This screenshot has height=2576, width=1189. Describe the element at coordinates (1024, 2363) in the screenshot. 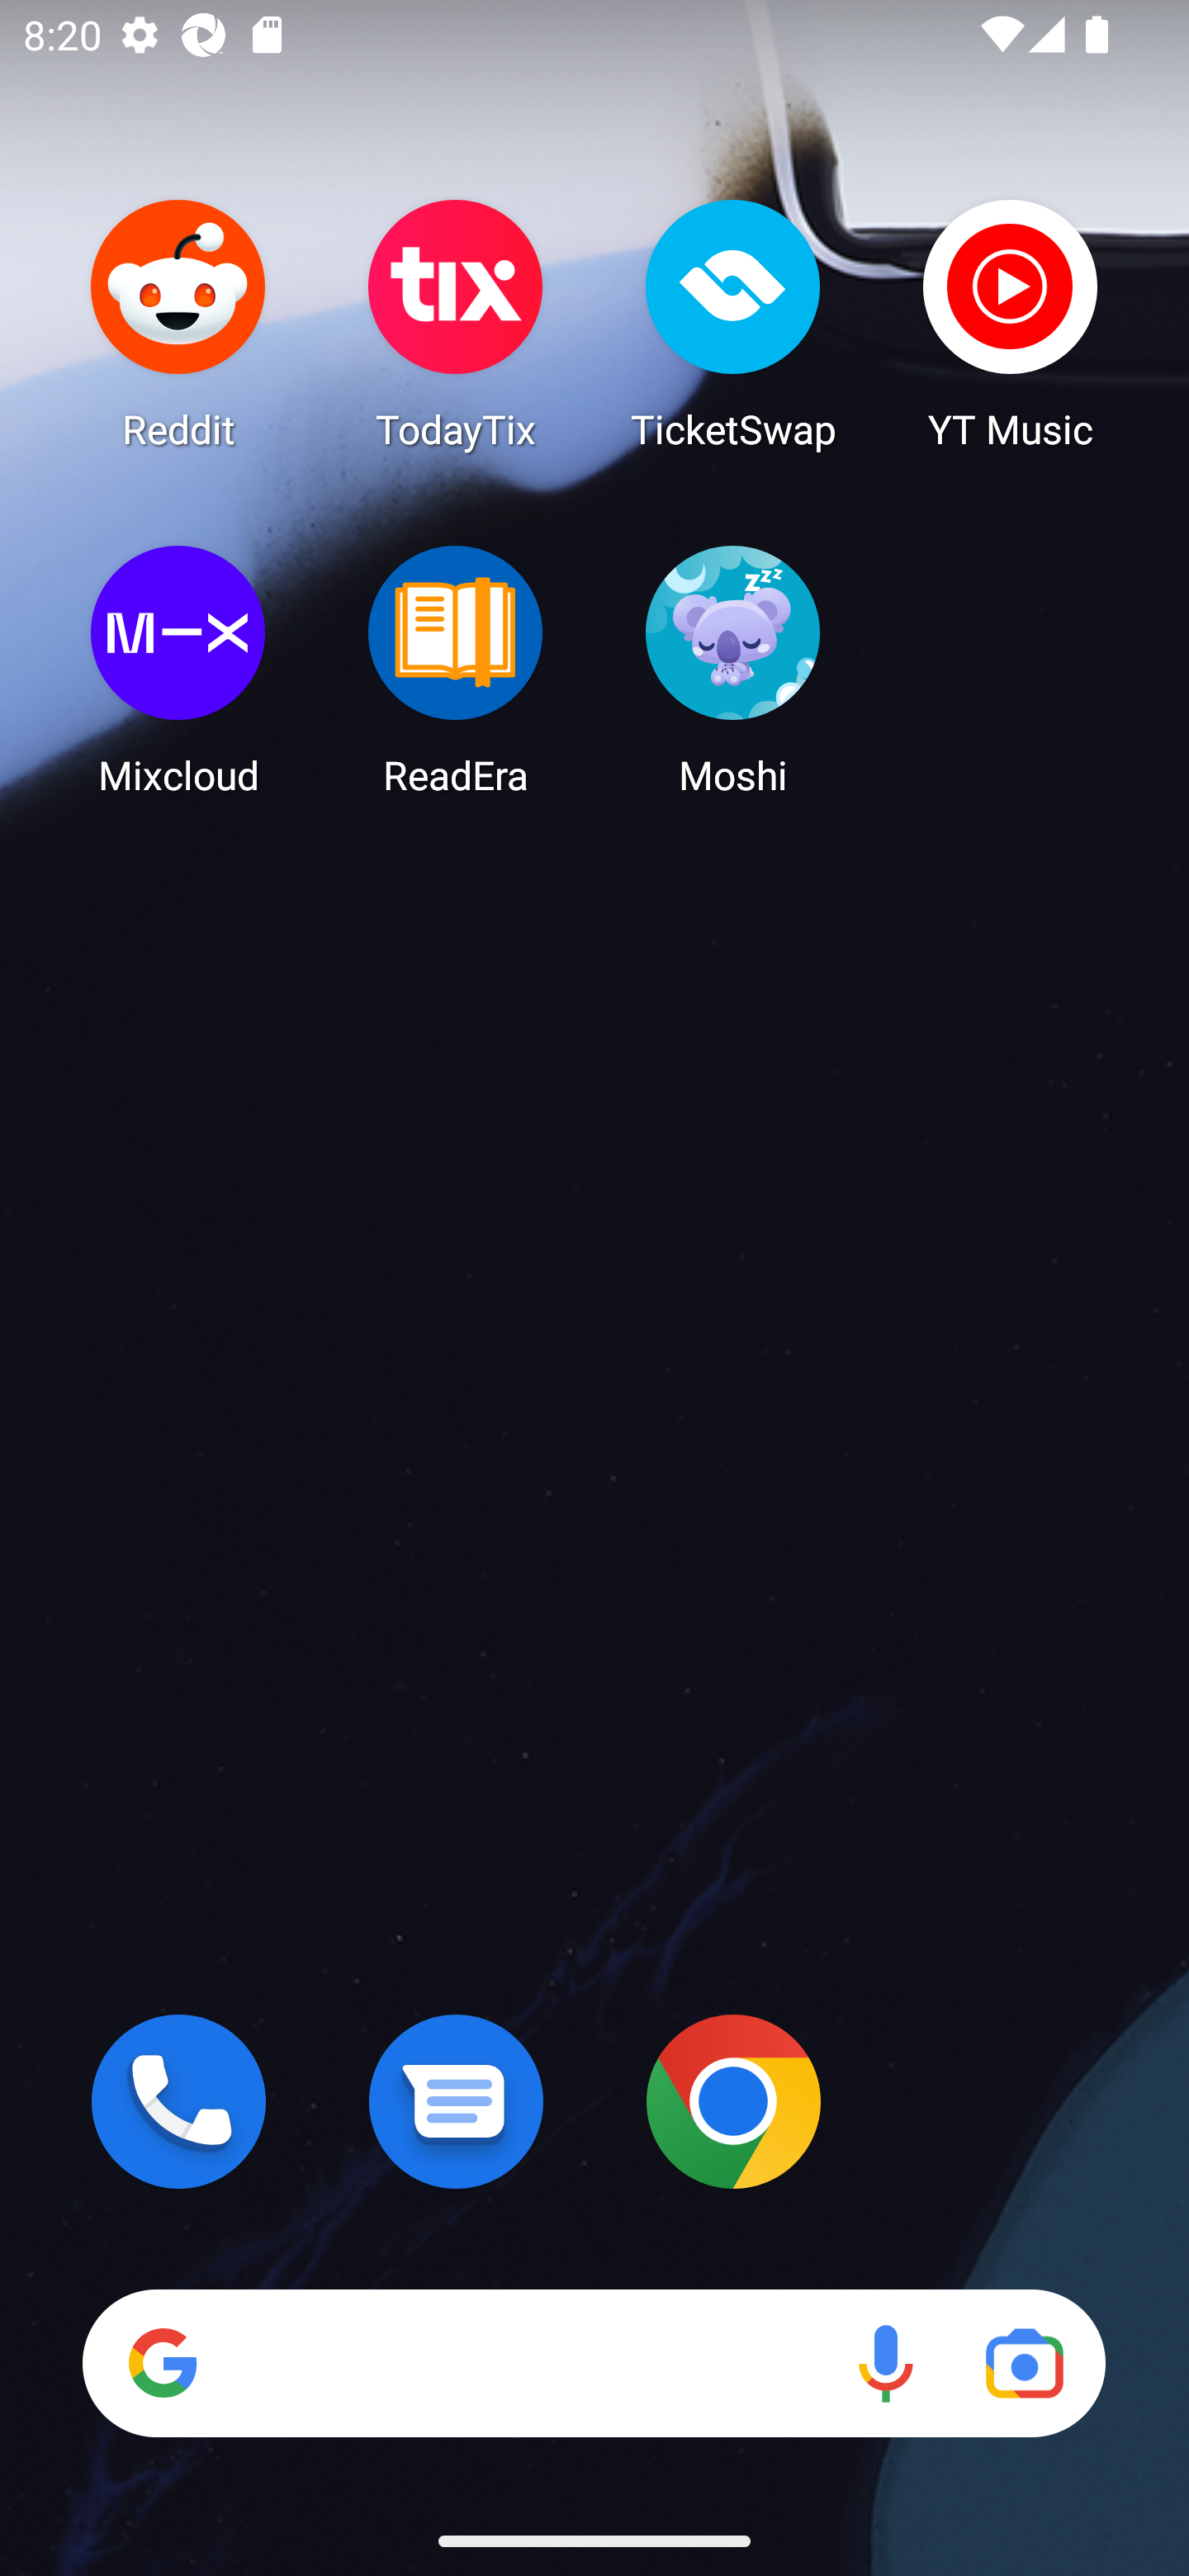

I see `Google Lens` at that location.